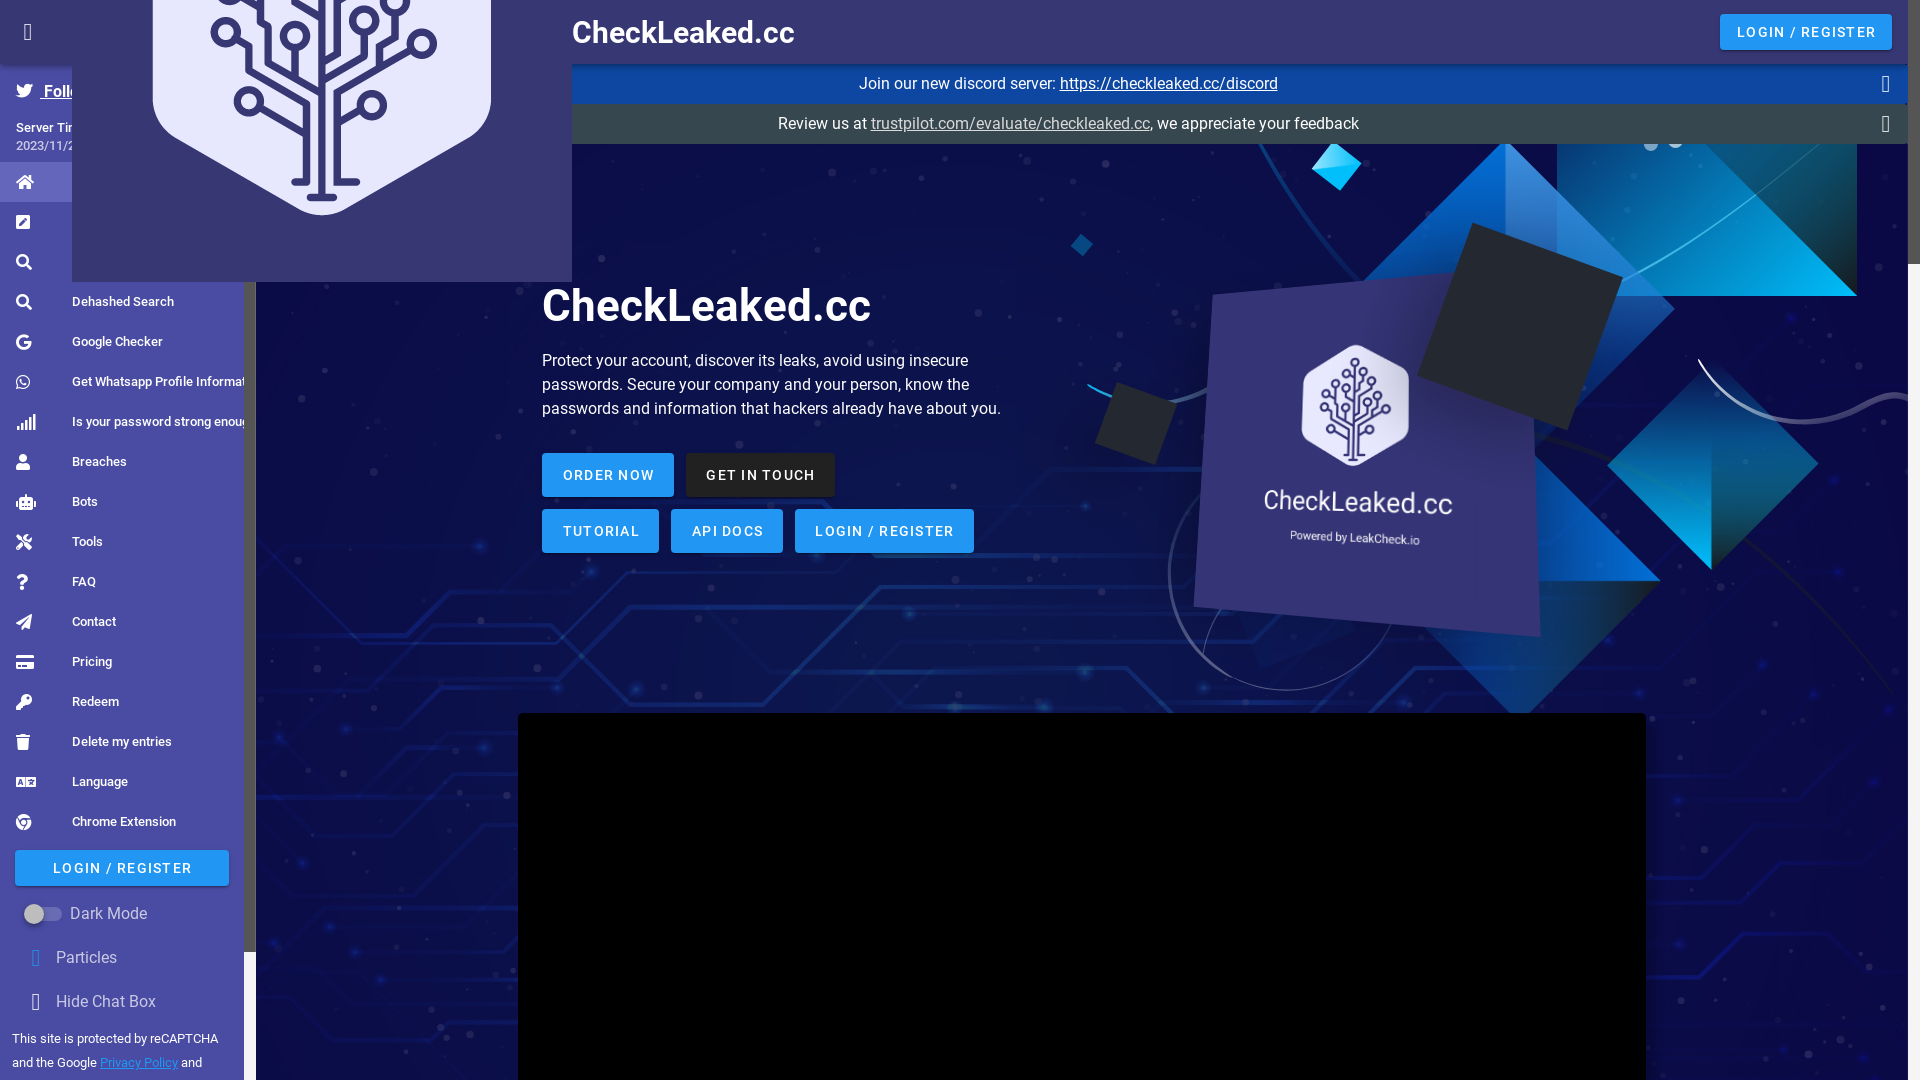 Image resolution: width=1920 pixels, height=1080 pixels. What do you see at coordinates (139, 1062) in the screenshot?
I see `Privacy Policy` at bounding box center [139, 1062].